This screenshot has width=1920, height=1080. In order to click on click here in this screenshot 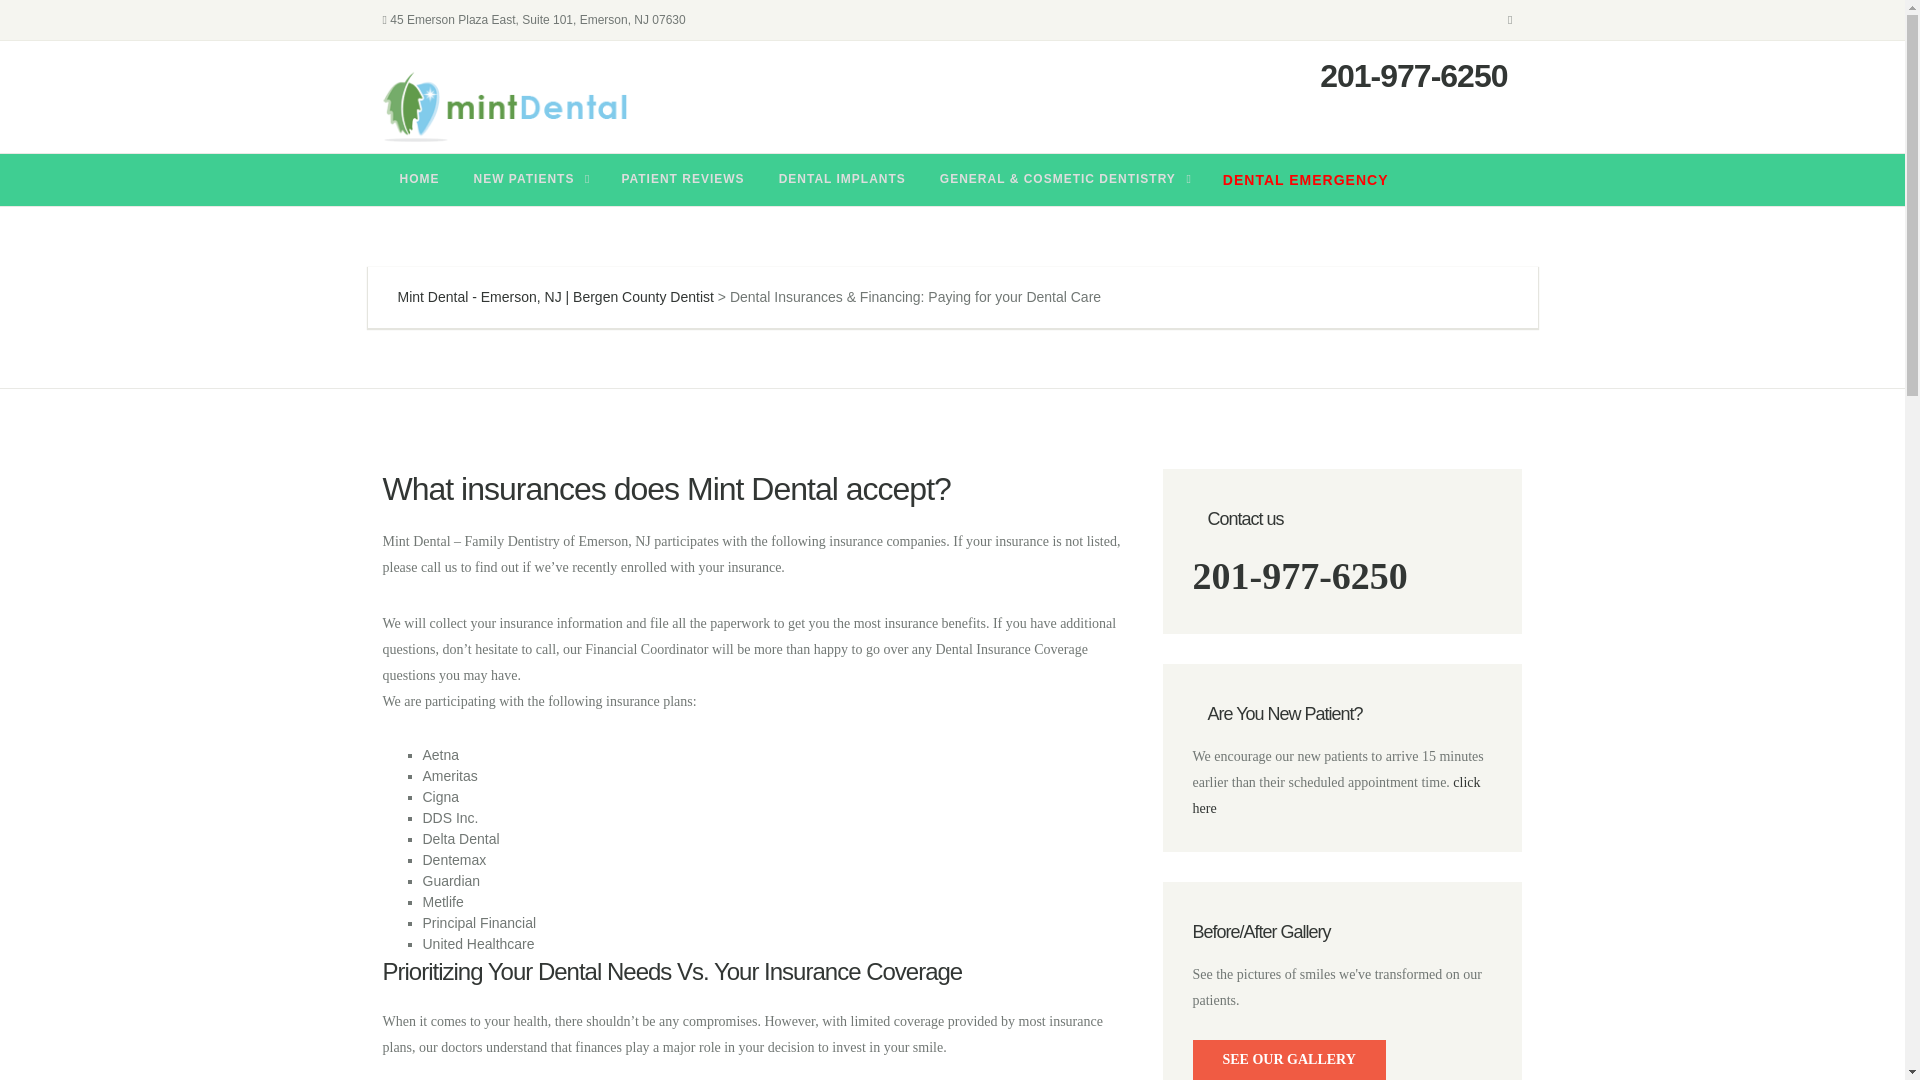, I will do `click(1336, 796)`.